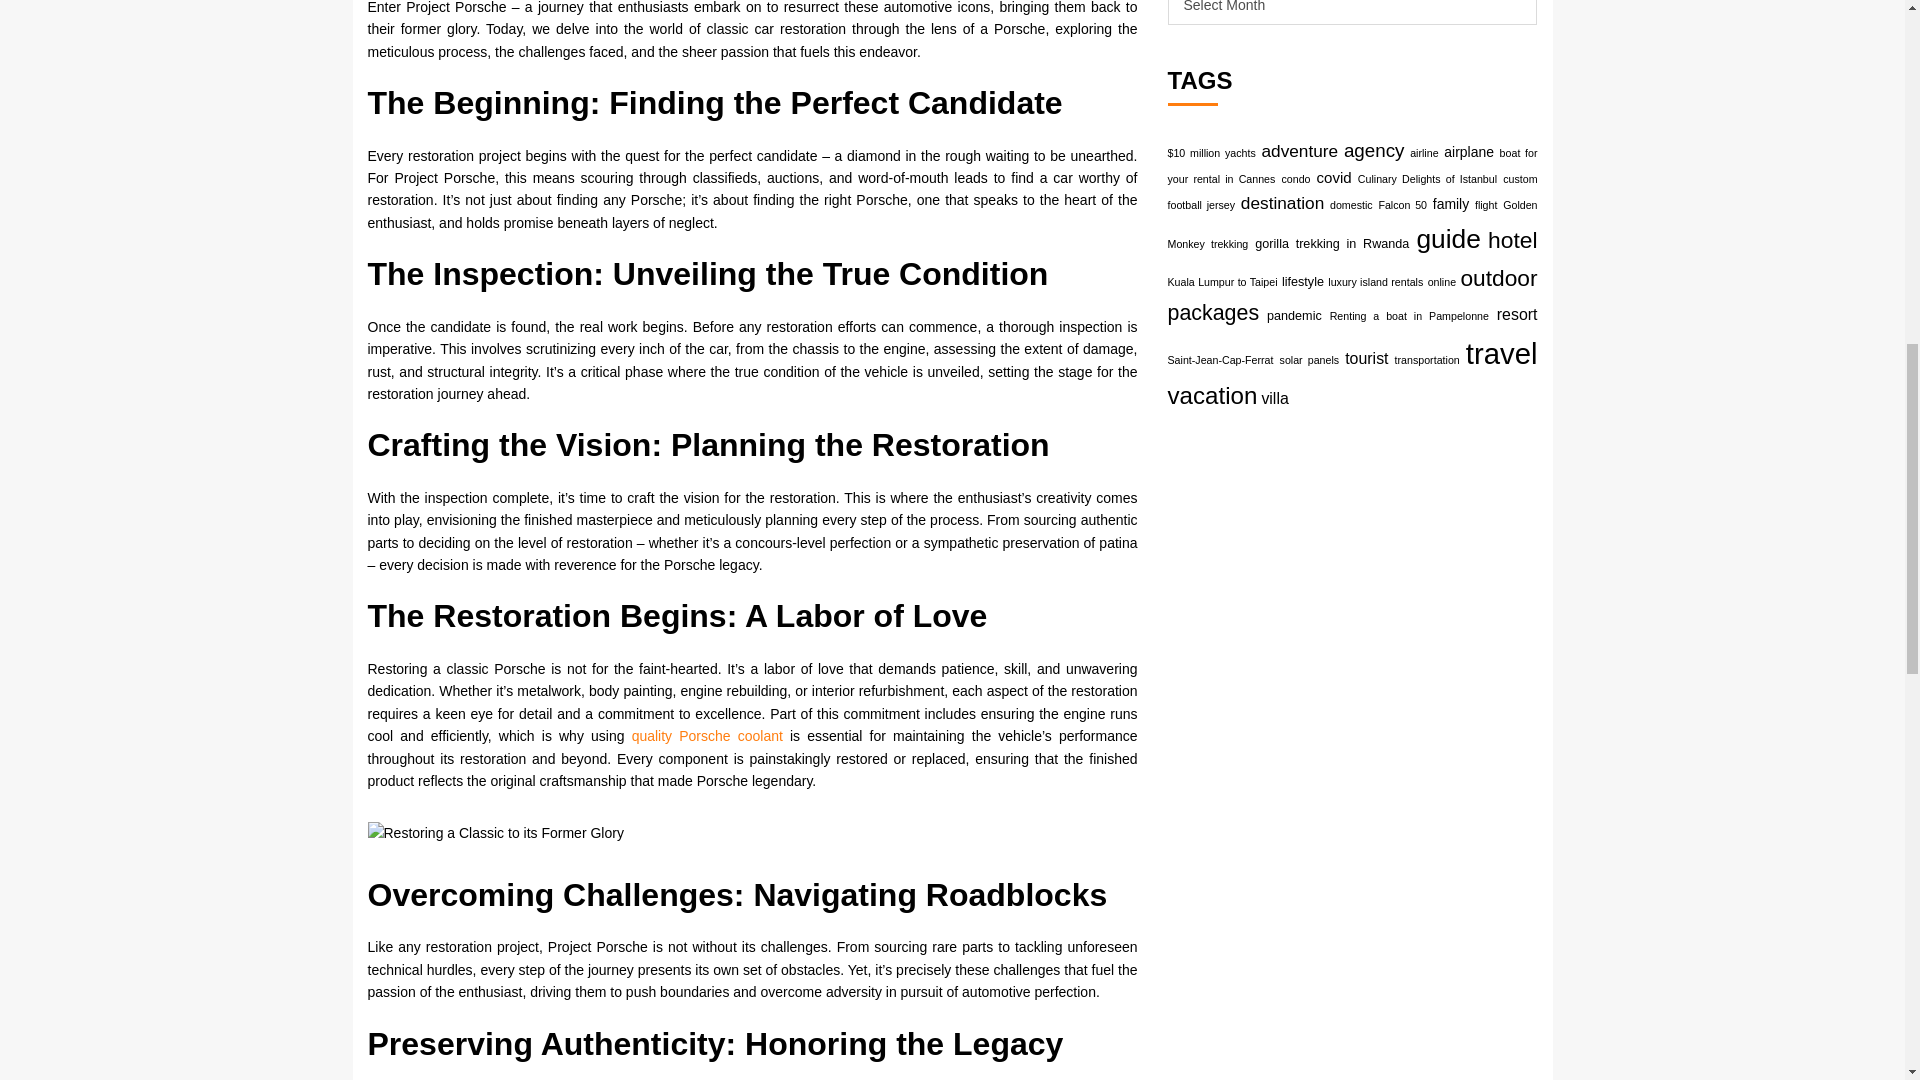 This screenshot has width=1920, height=1080. I want to click on quality Porsche coolant, so click(707, 736).